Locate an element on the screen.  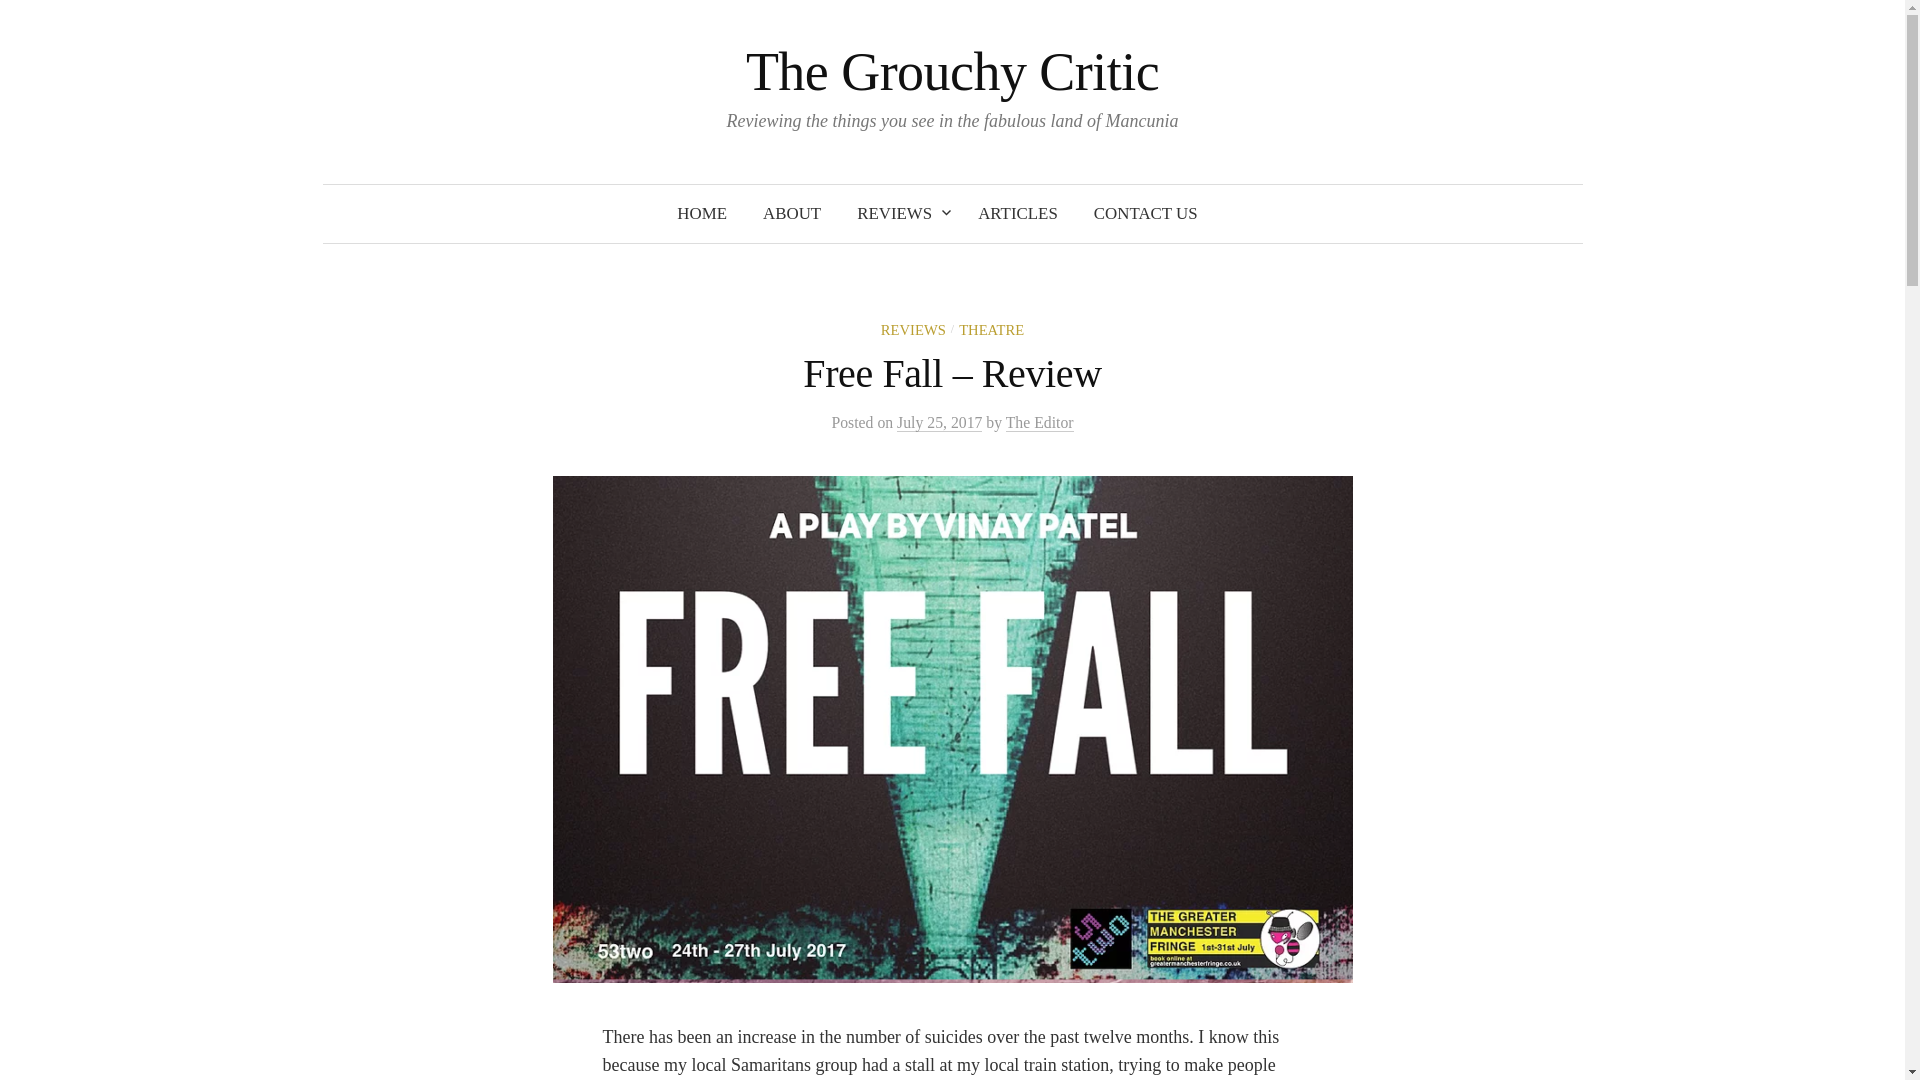
THEATRE is located at coordinates (990, 330).